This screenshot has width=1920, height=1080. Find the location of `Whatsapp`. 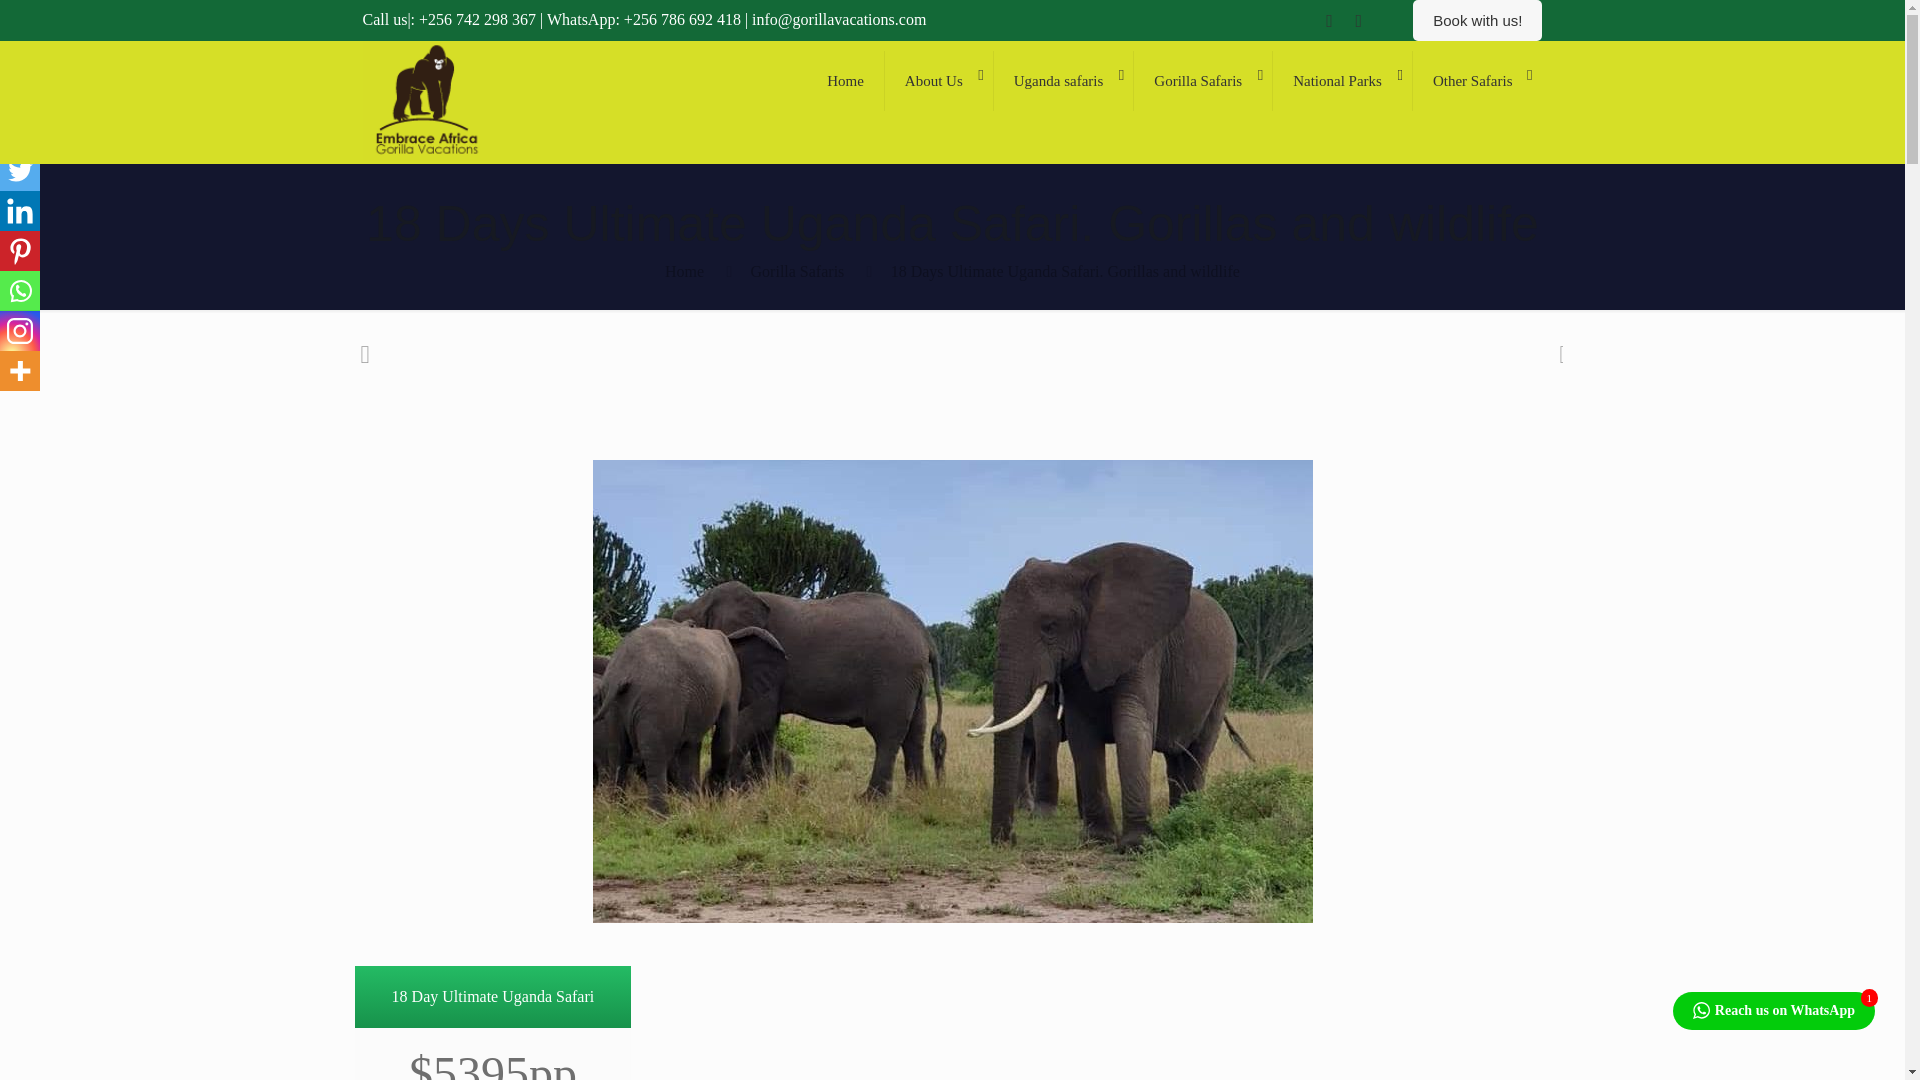

Whatsapp is located at coordinates (20, 291).